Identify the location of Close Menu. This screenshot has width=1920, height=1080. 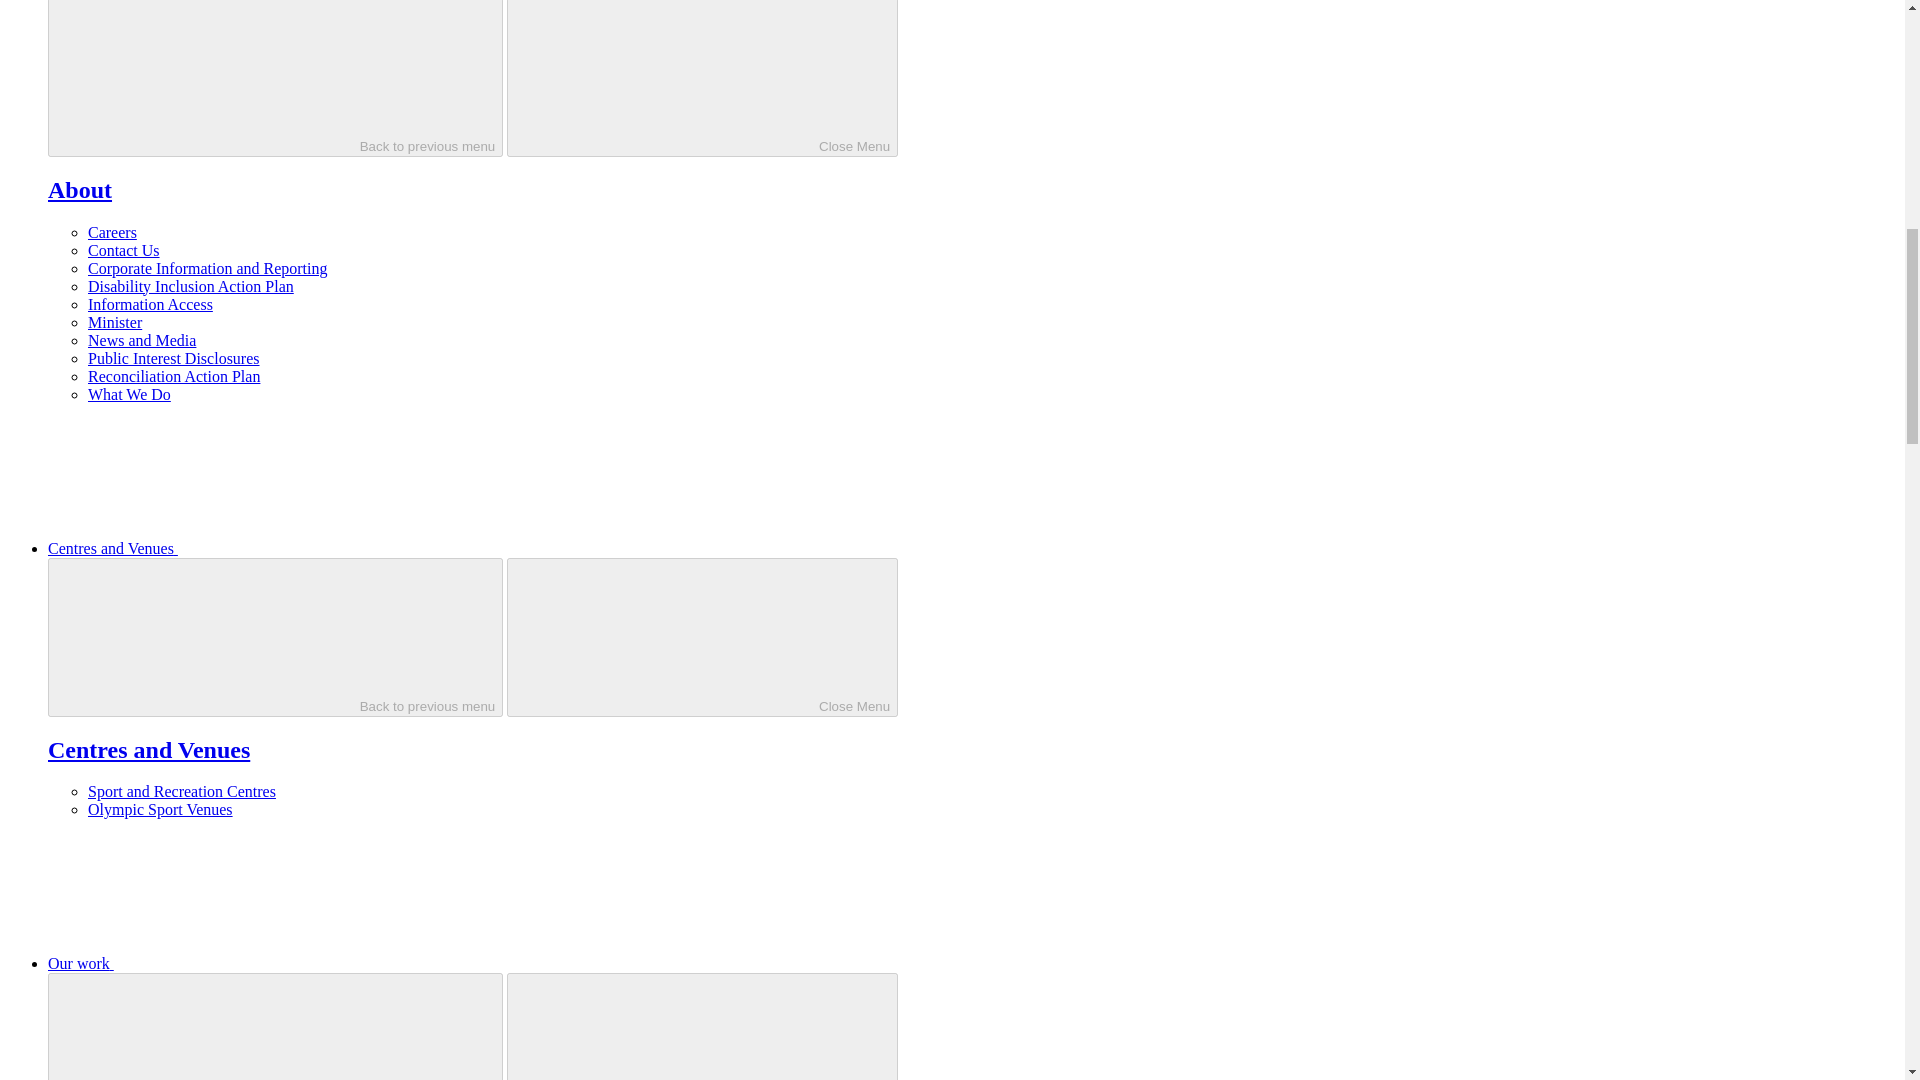
(702, 1026).